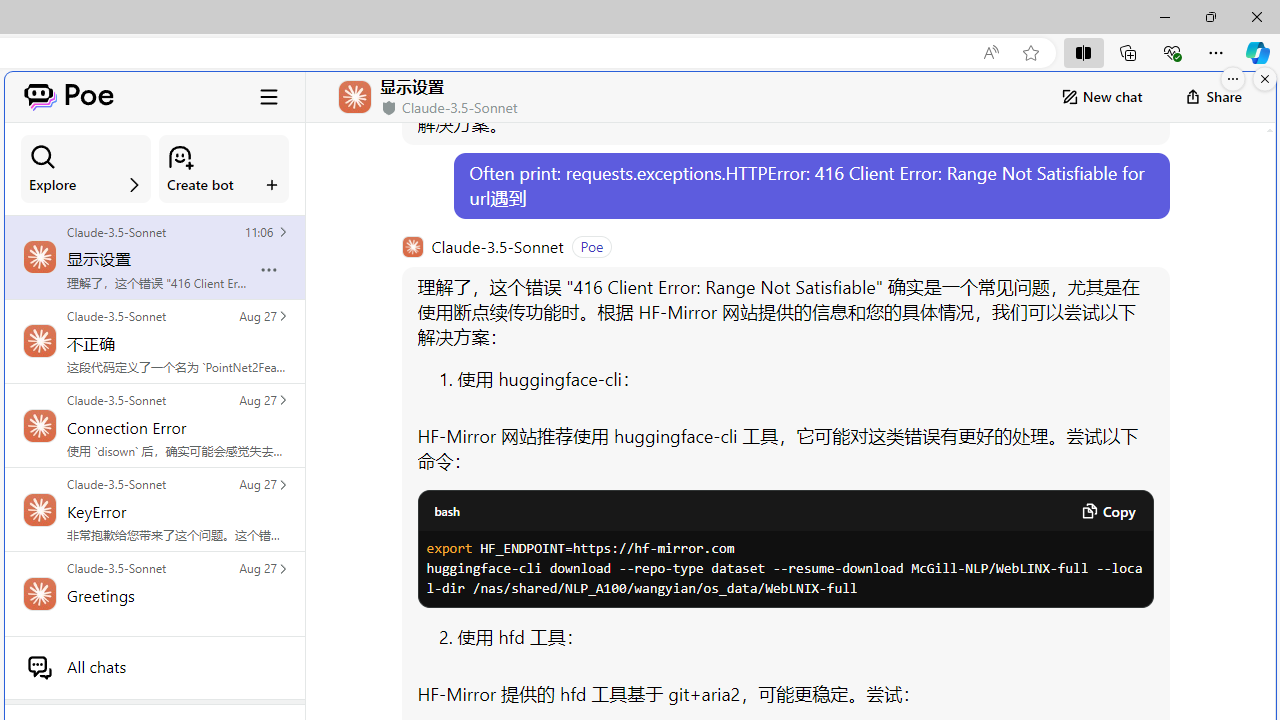 This screenshot has width=1280, height=720. What do you see at coordinates (389, 108) in the screenshot?
I see `Class: ChatPrivacyIndicator_shieldIcon__4JelG` at bounding box center [389, 108].